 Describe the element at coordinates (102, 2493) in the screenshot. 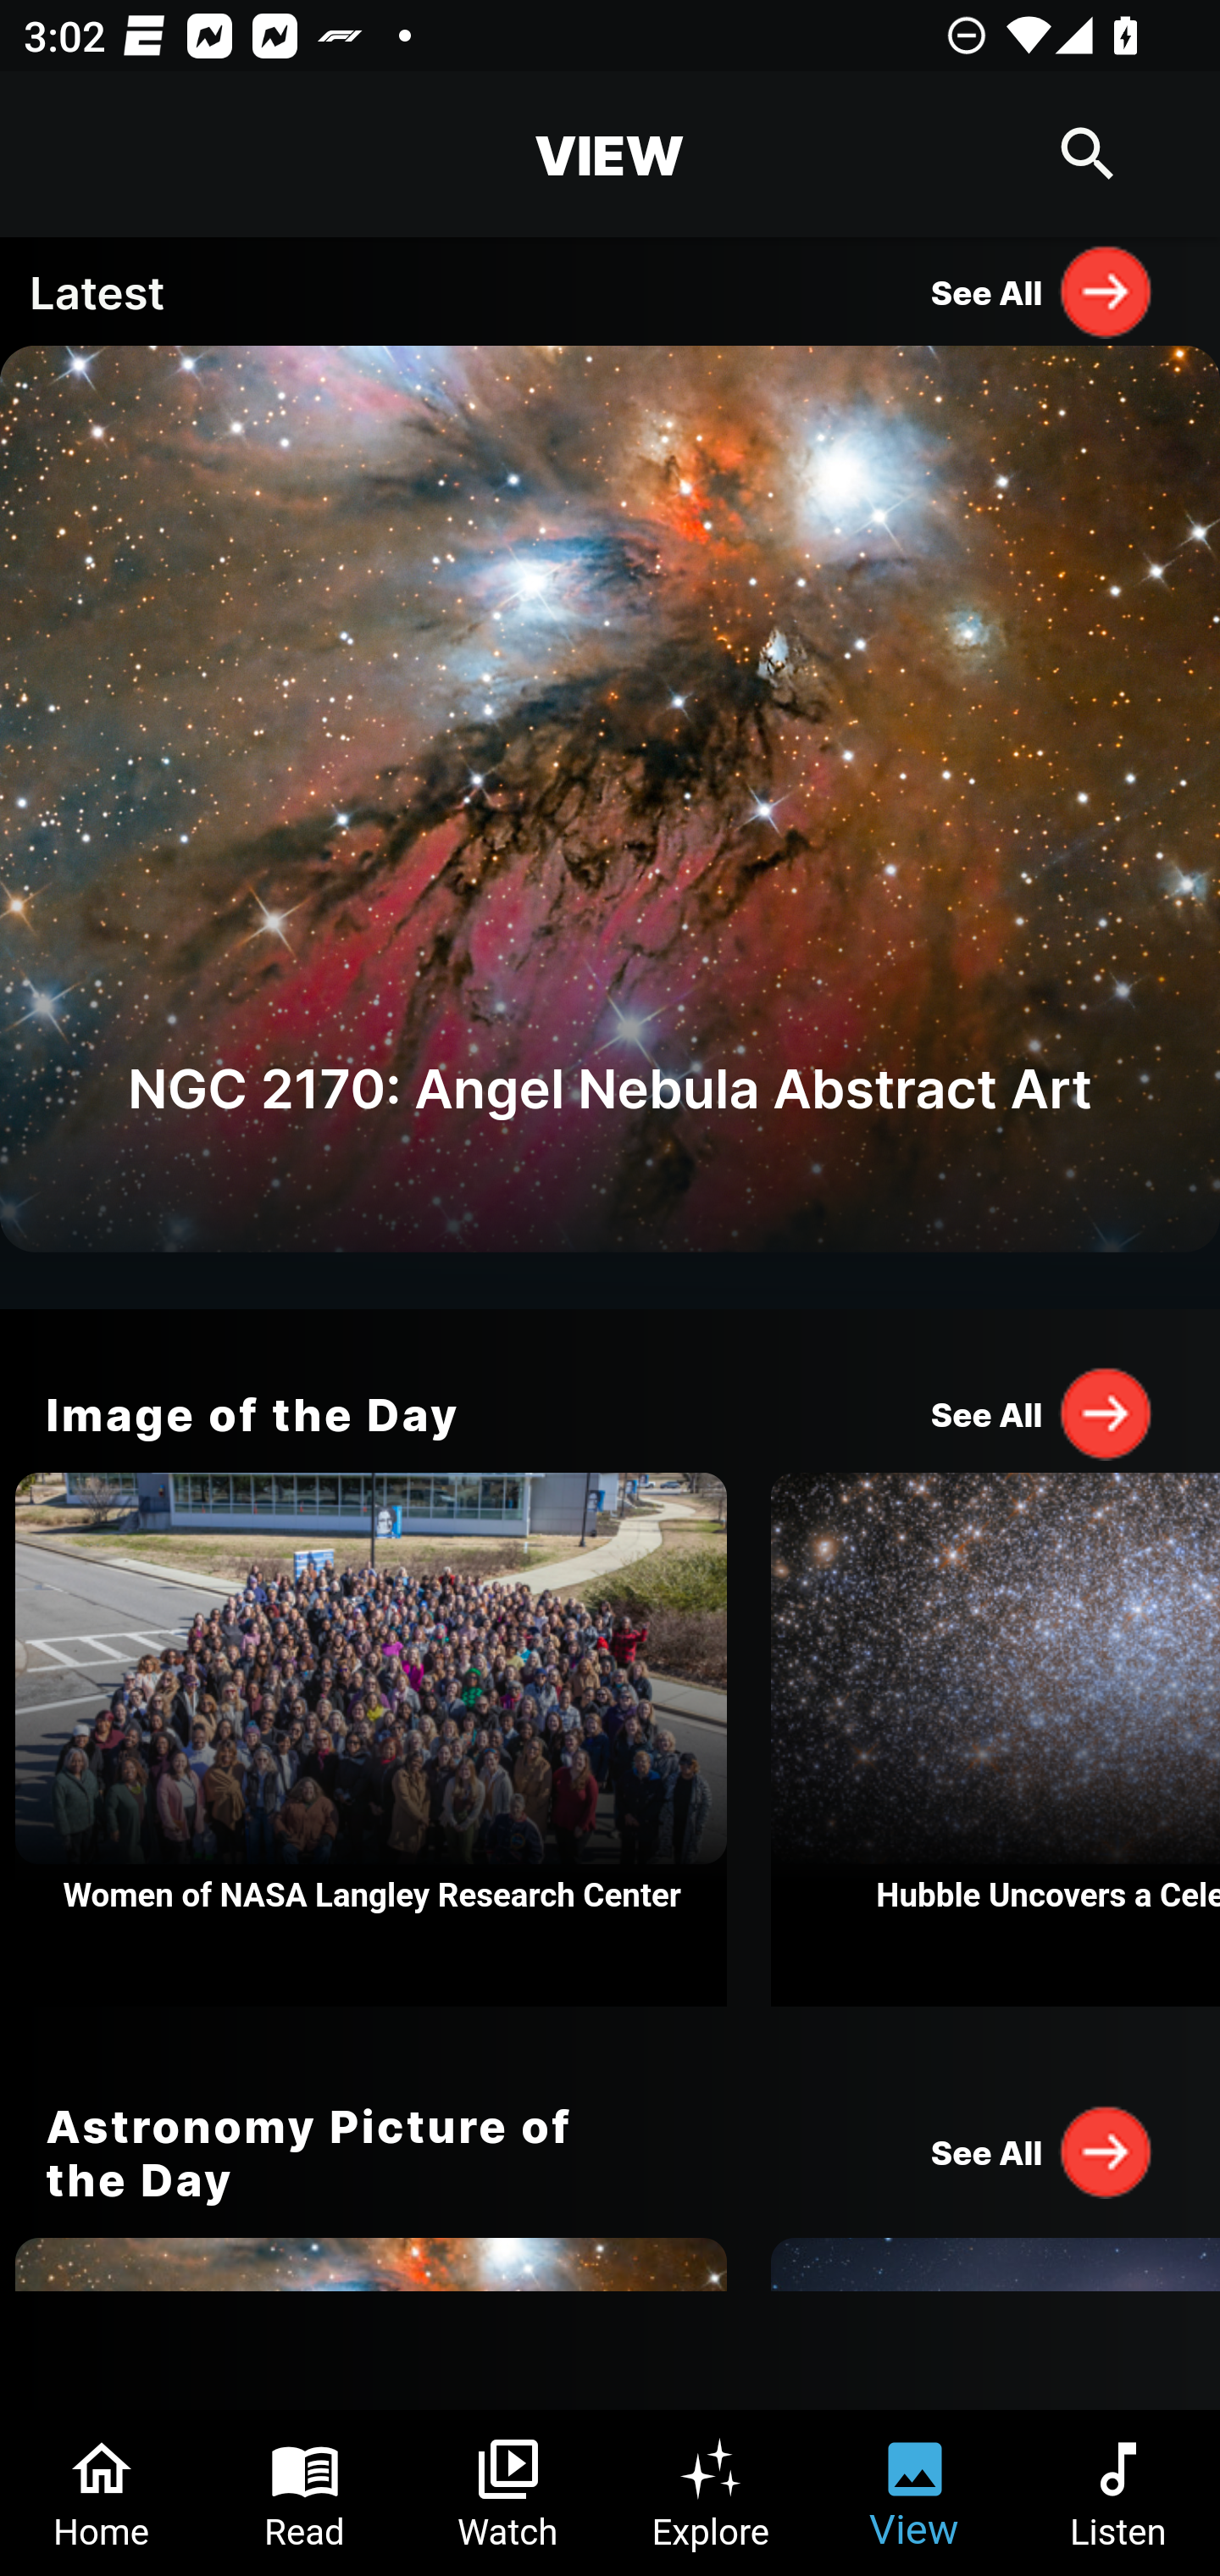

I see `Home
Tab 1 of 6` at that location.